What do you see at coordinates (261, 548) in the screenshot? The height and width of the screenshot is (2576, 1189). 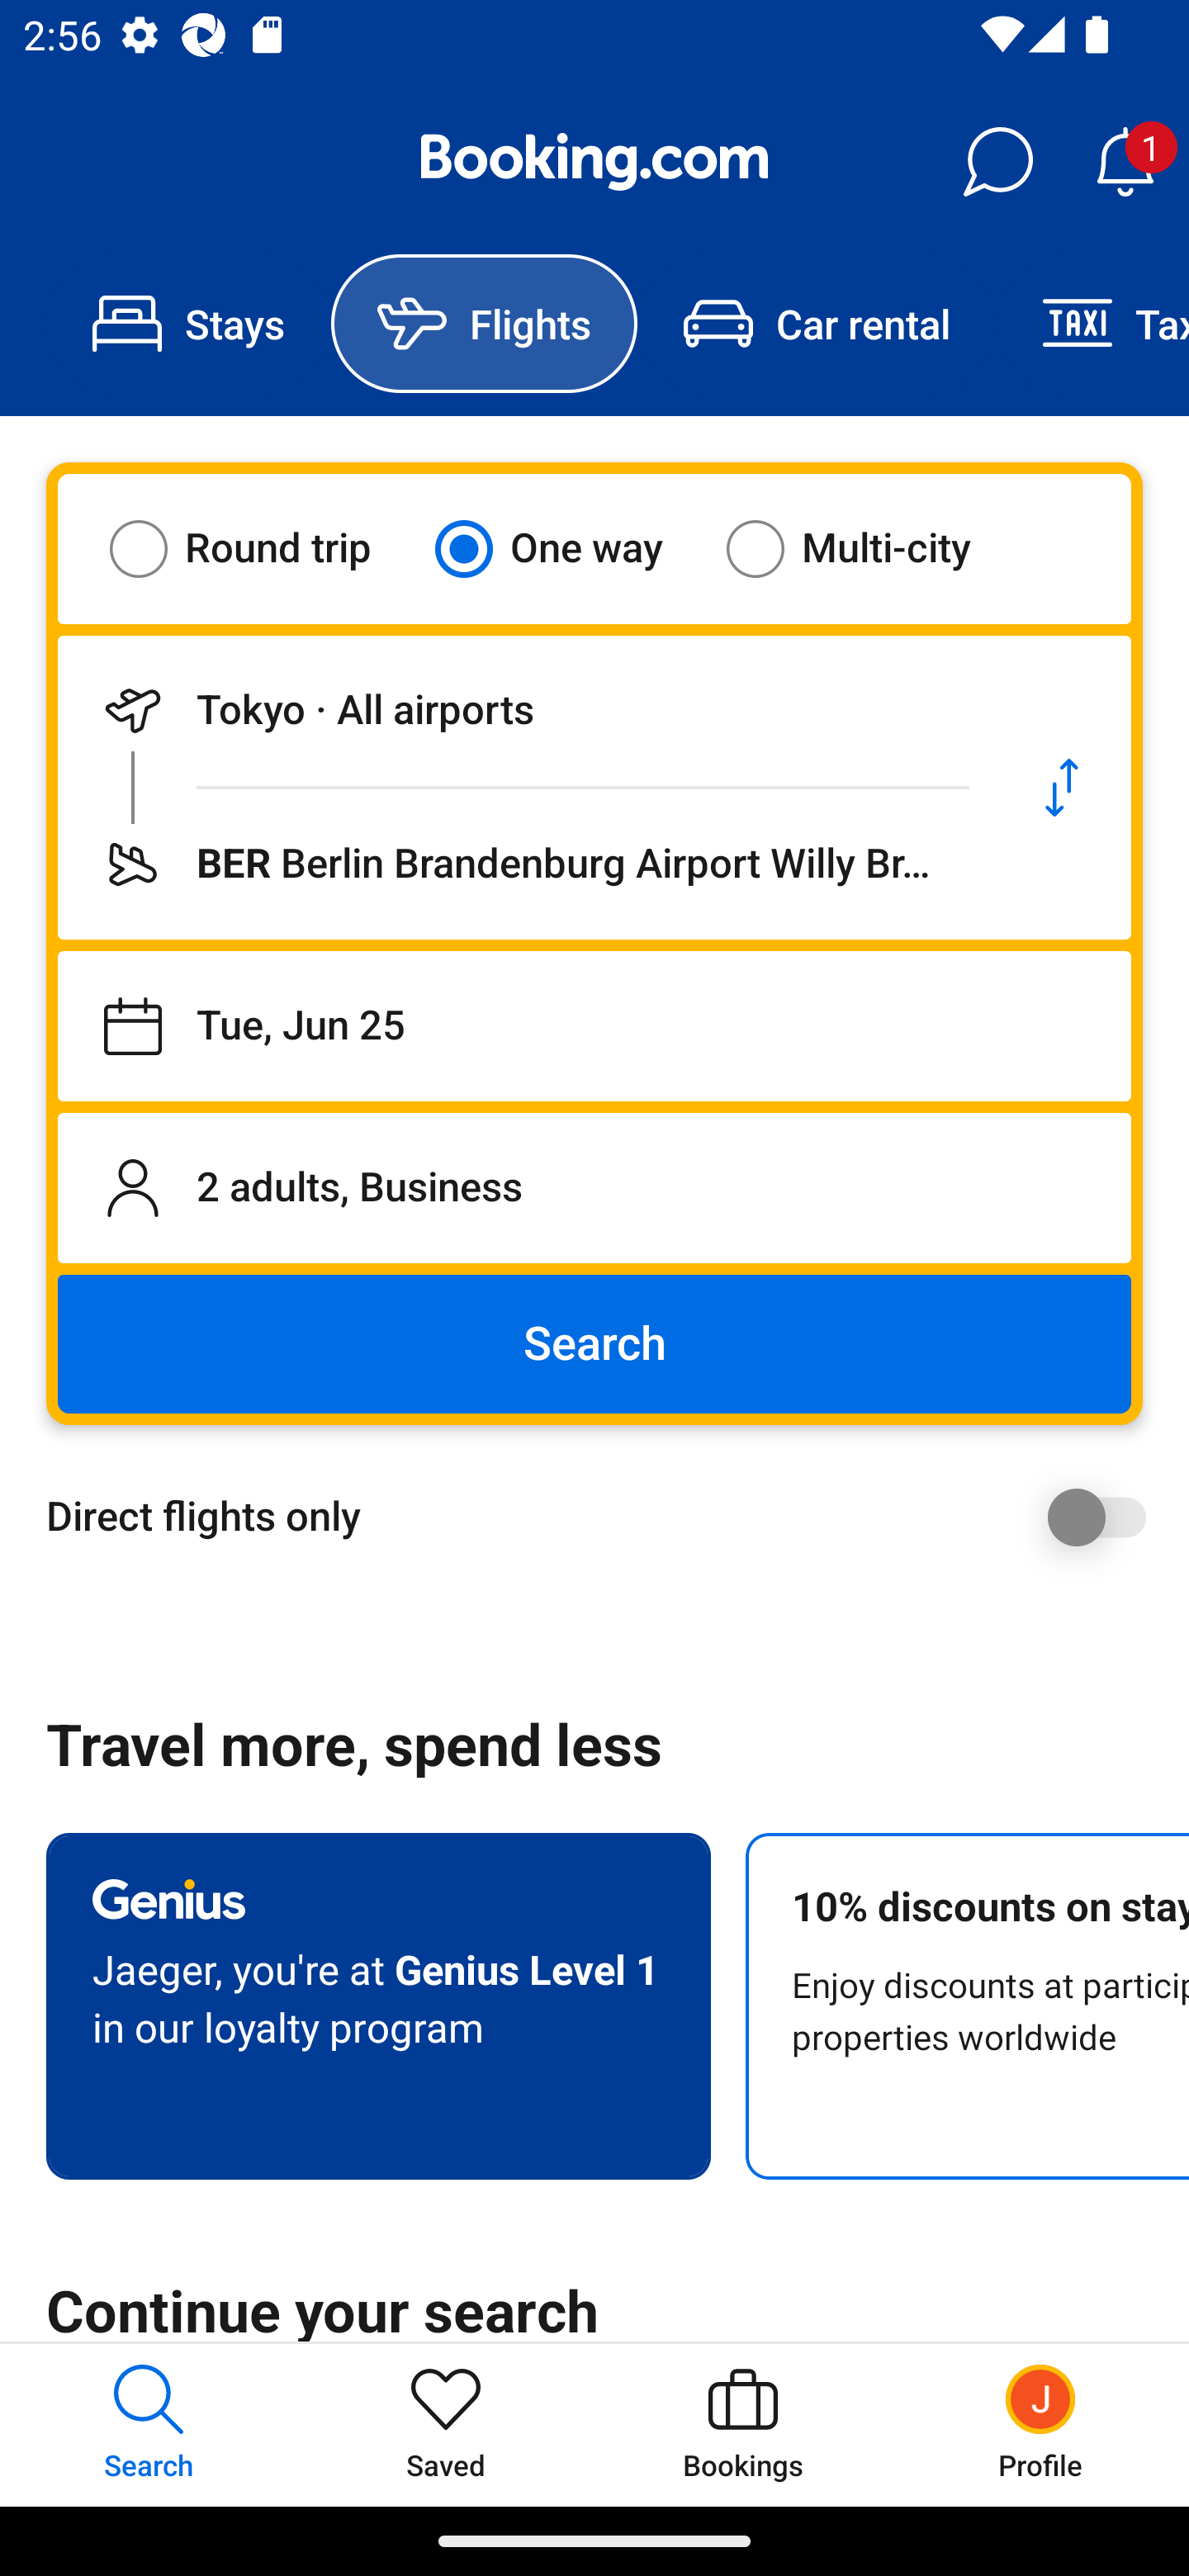 I see `Round trip` at bounding box center [261, 548].